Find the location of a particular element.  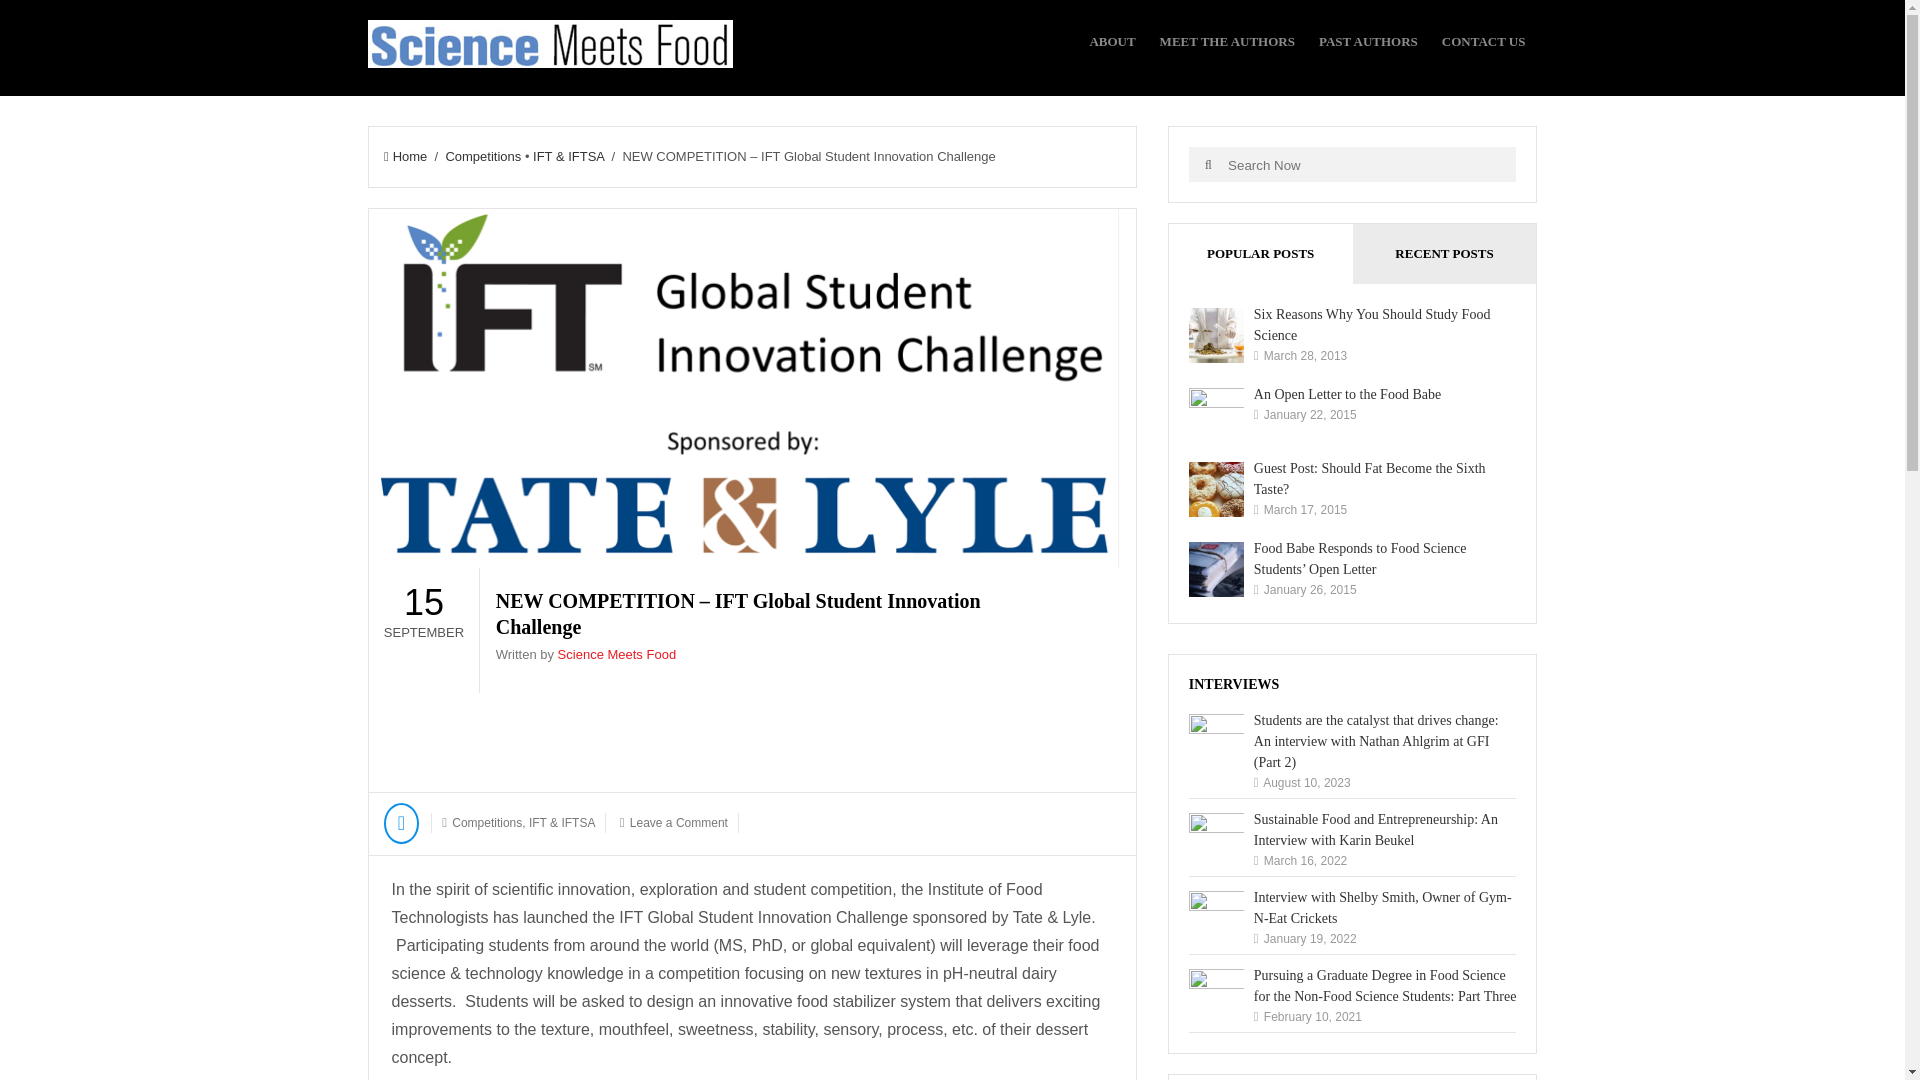

RECENT POSTS is located at coordinates (1445, 254).